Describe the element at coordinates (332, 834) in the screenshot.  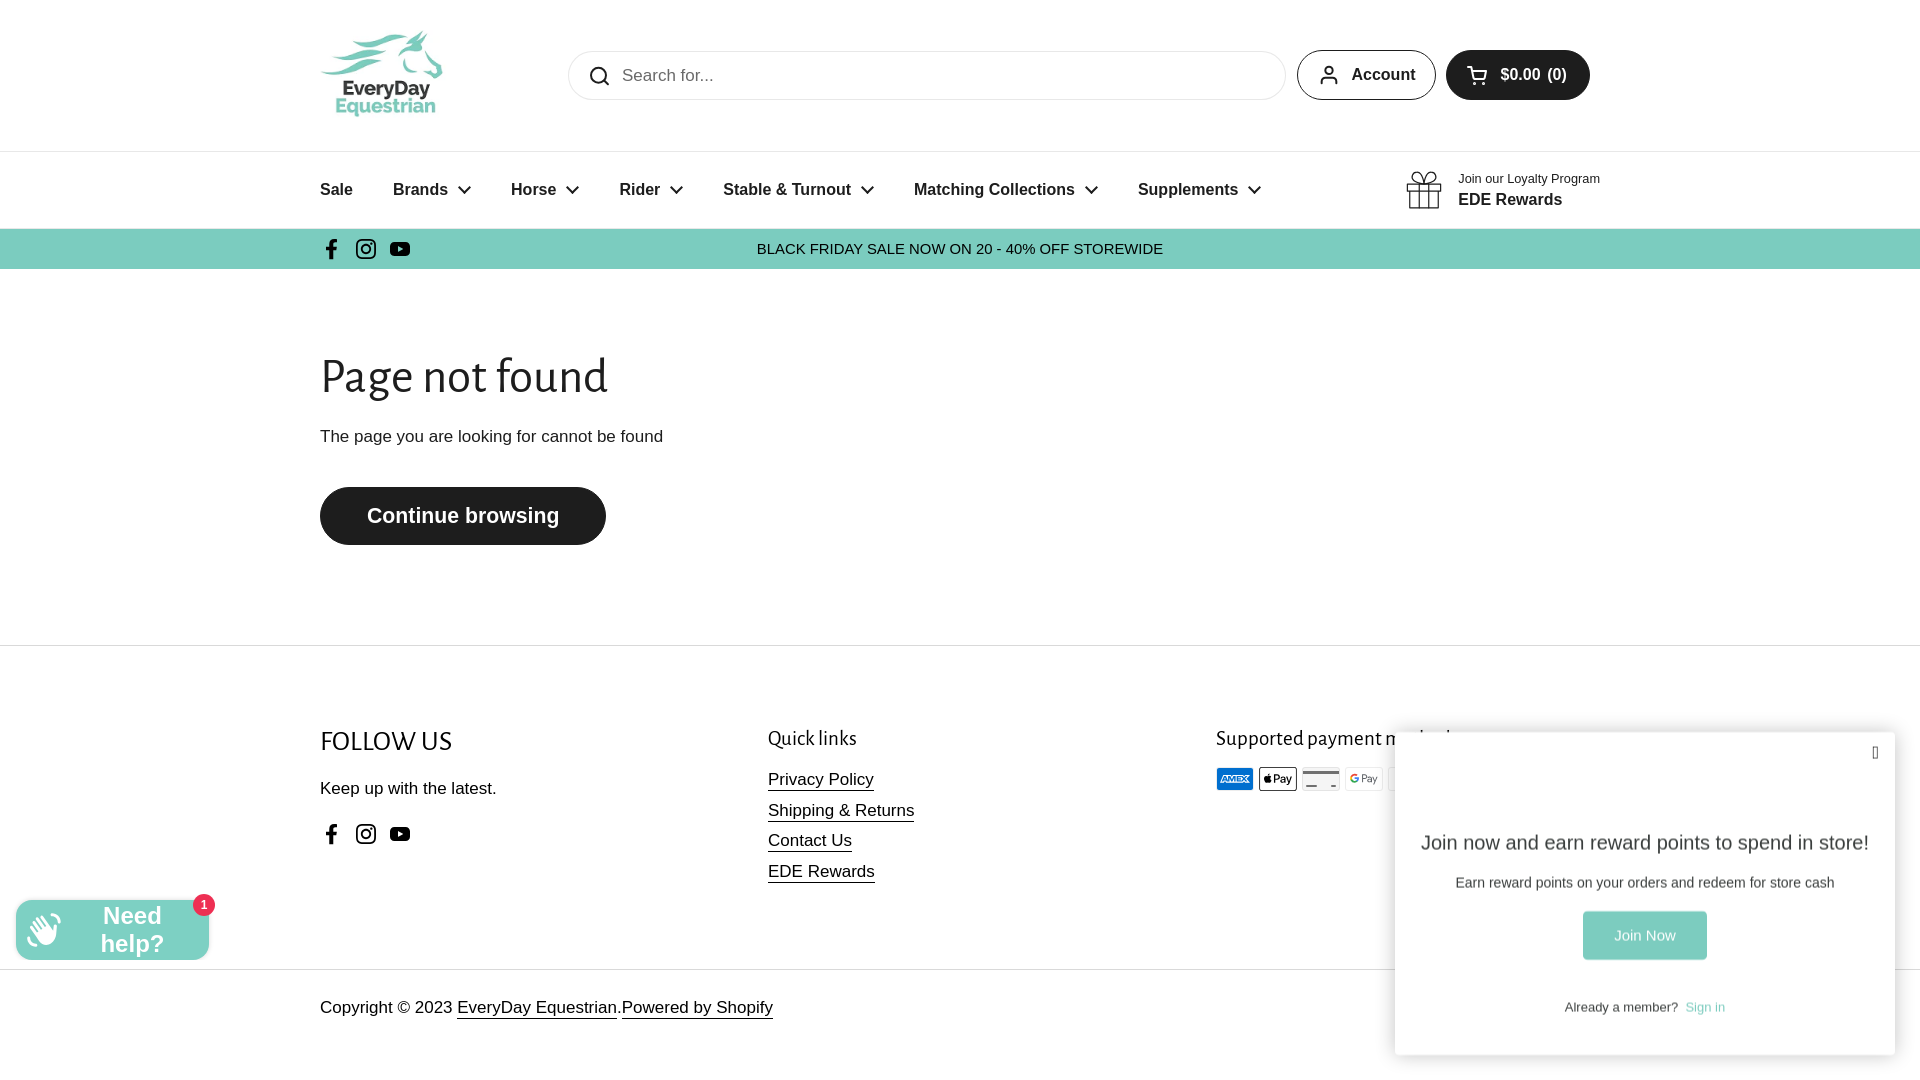
I see `Facebook` at that location.